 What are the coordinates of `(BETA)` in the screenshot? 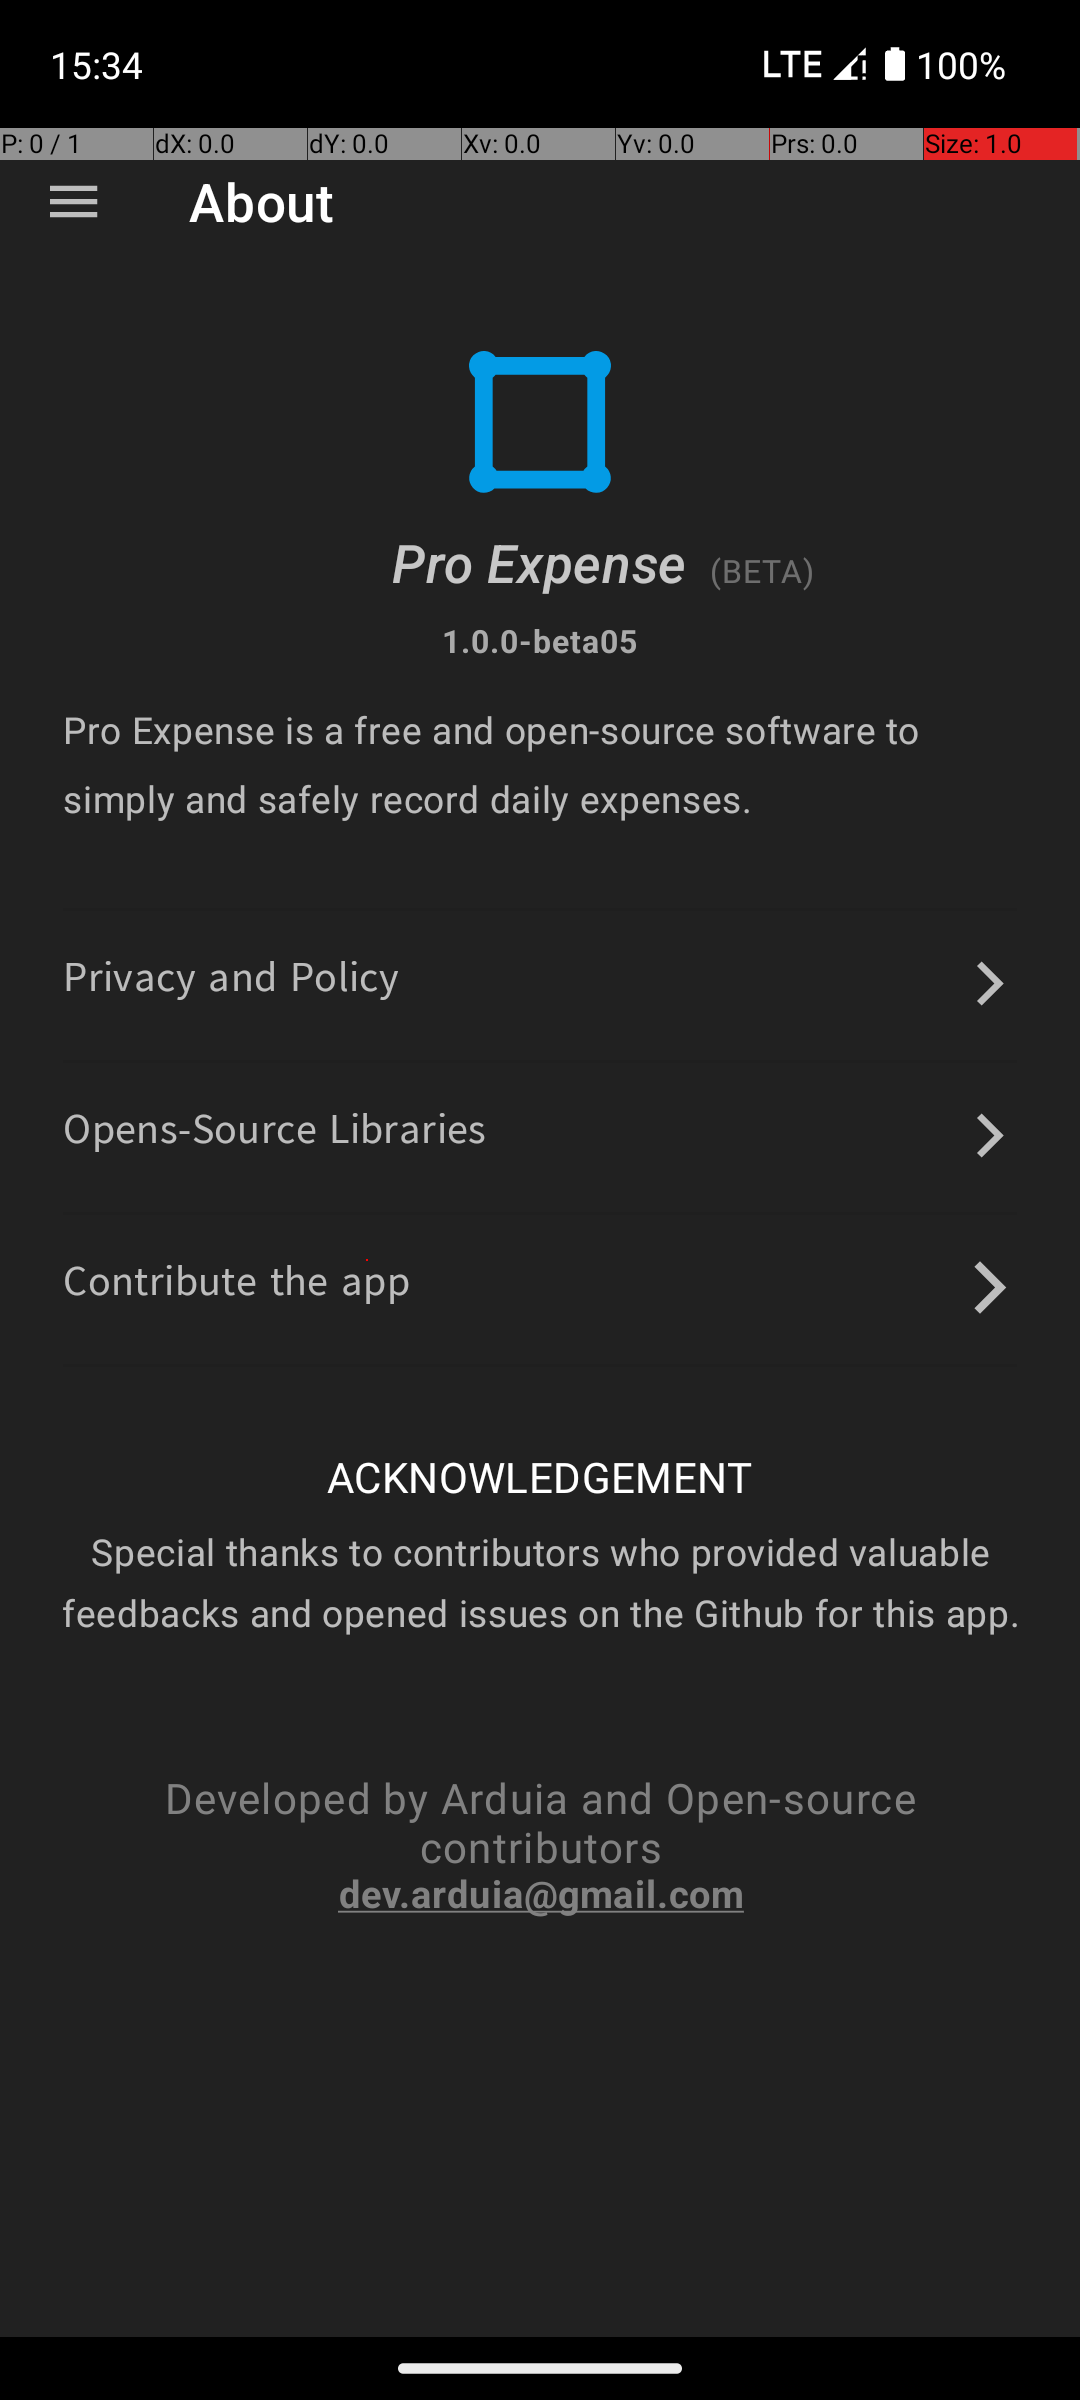 It's located at (762, 570).